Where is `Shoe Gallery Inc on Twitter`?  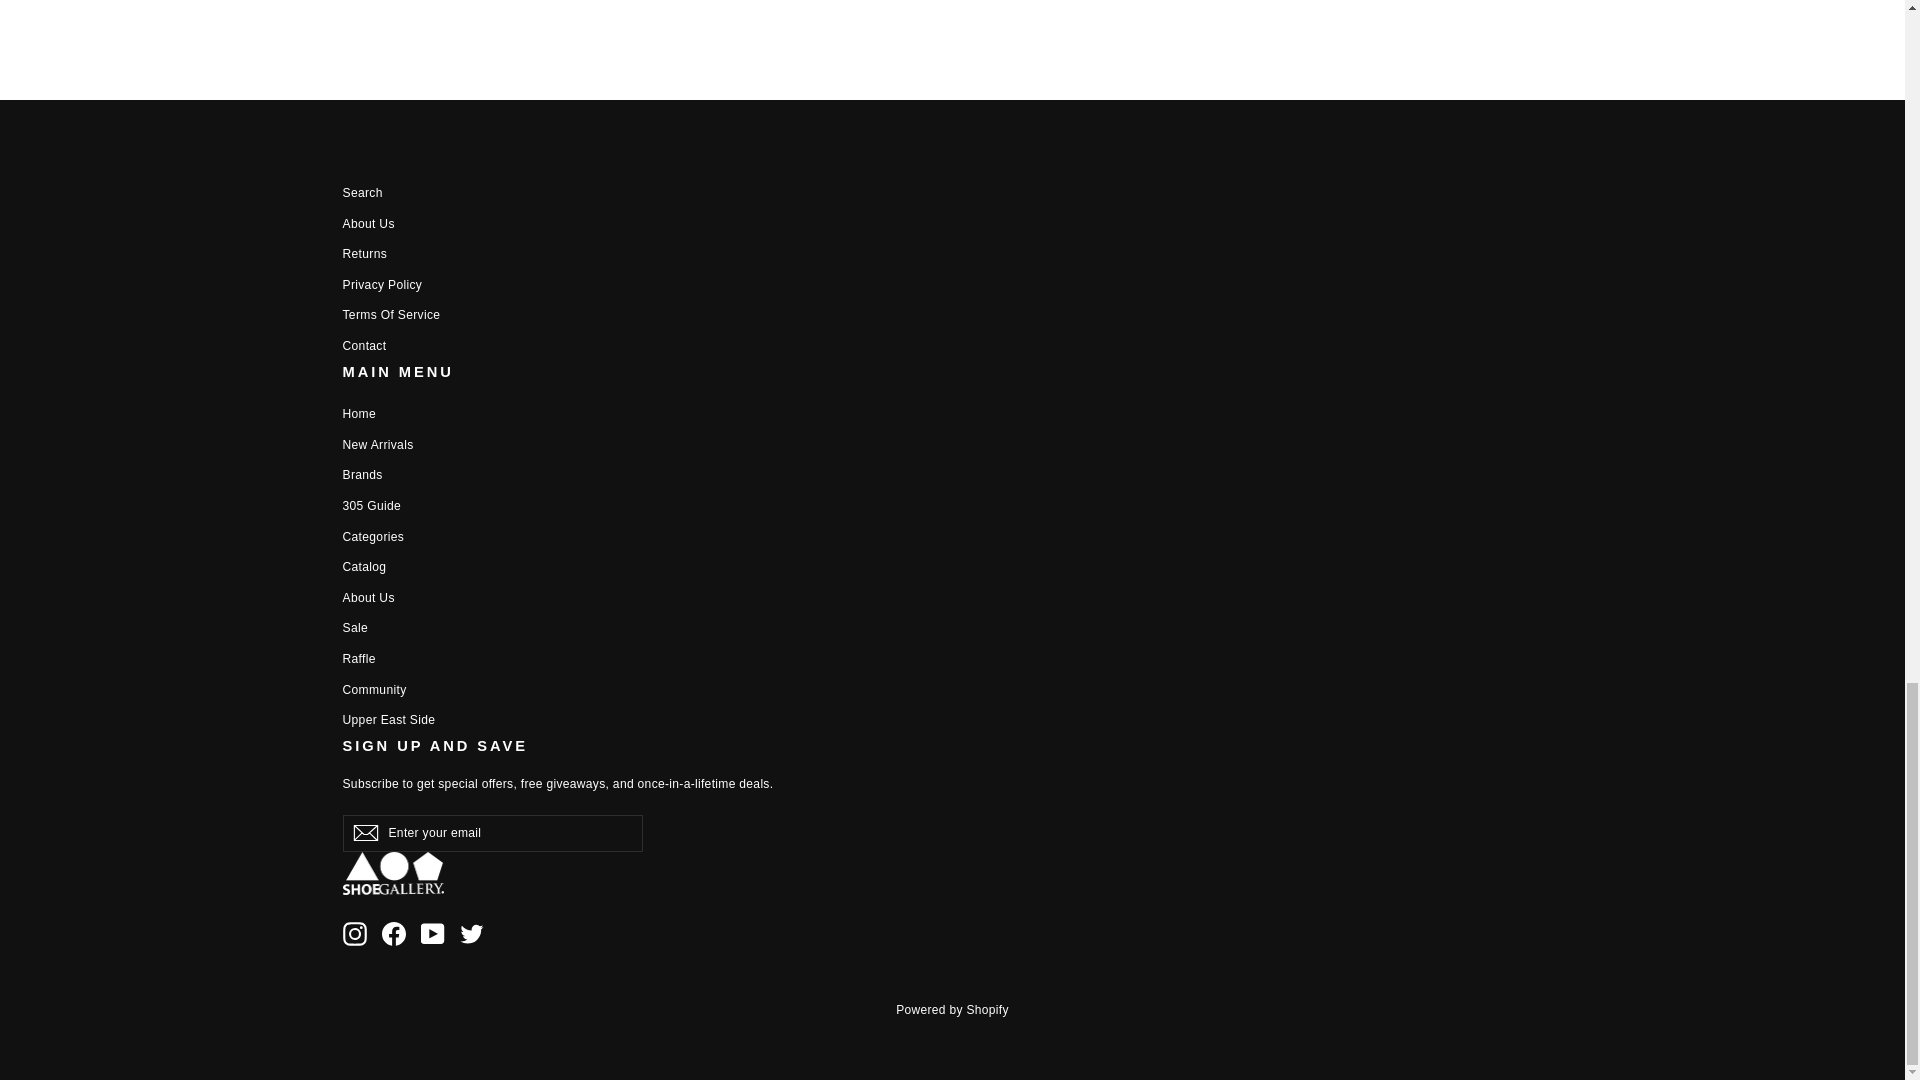 Shoe Gallery Inc on Twitter is located at coordinates (472, 934).